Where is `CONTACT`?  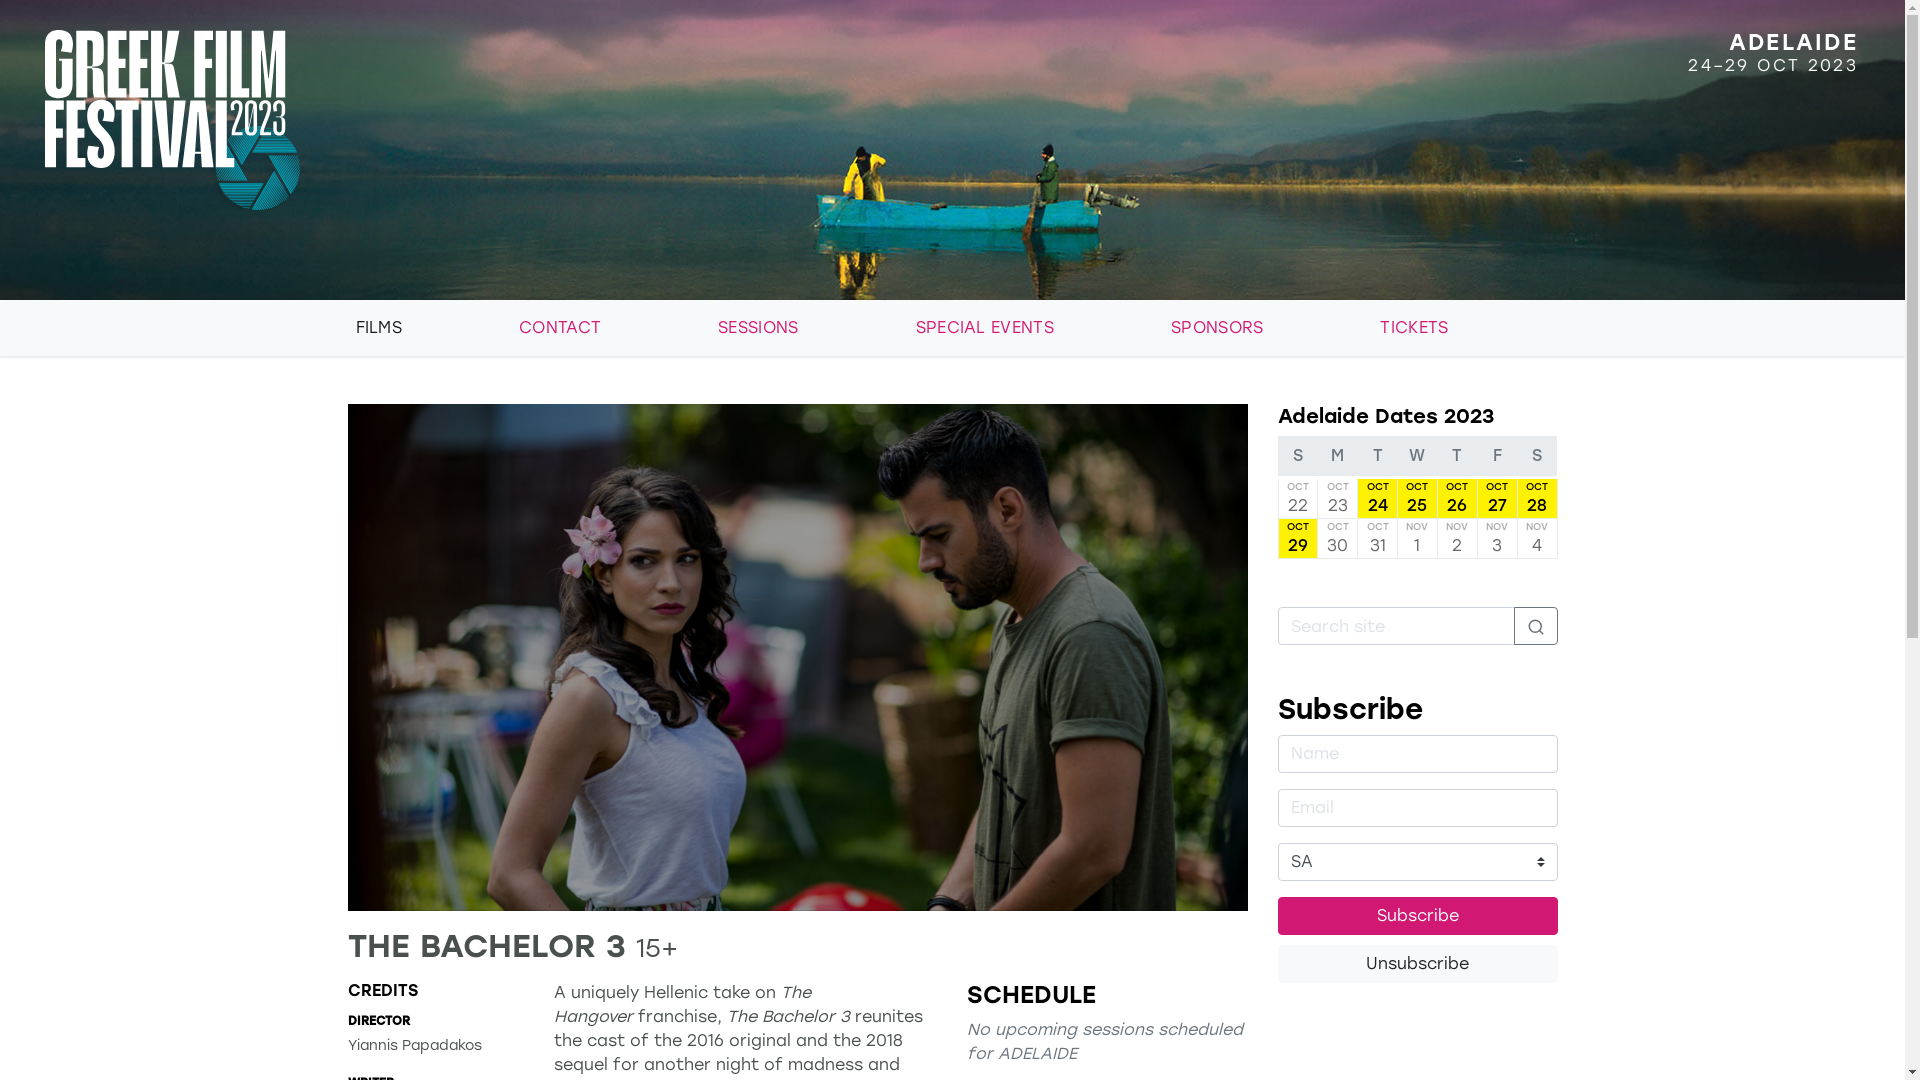
CONTACT is located at coordinates (610, 328).